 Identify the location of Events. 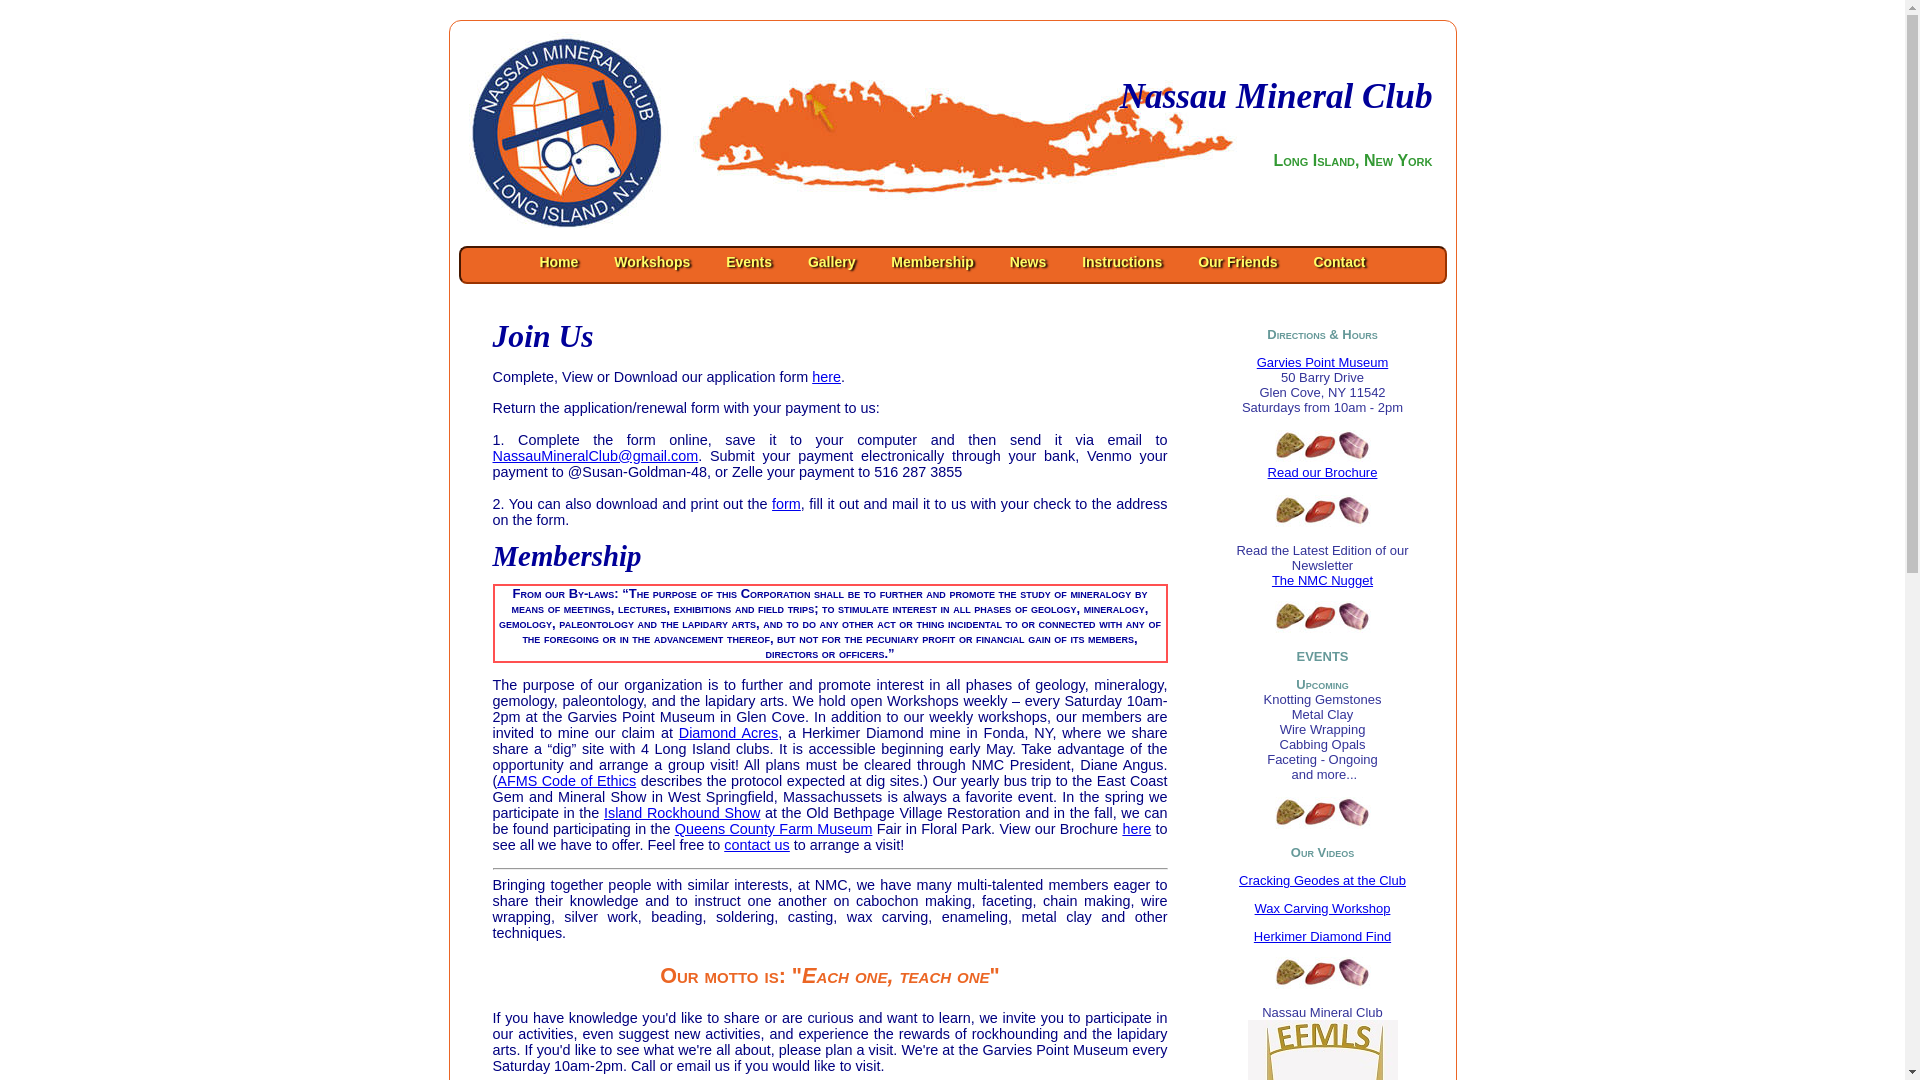
(748, 262).